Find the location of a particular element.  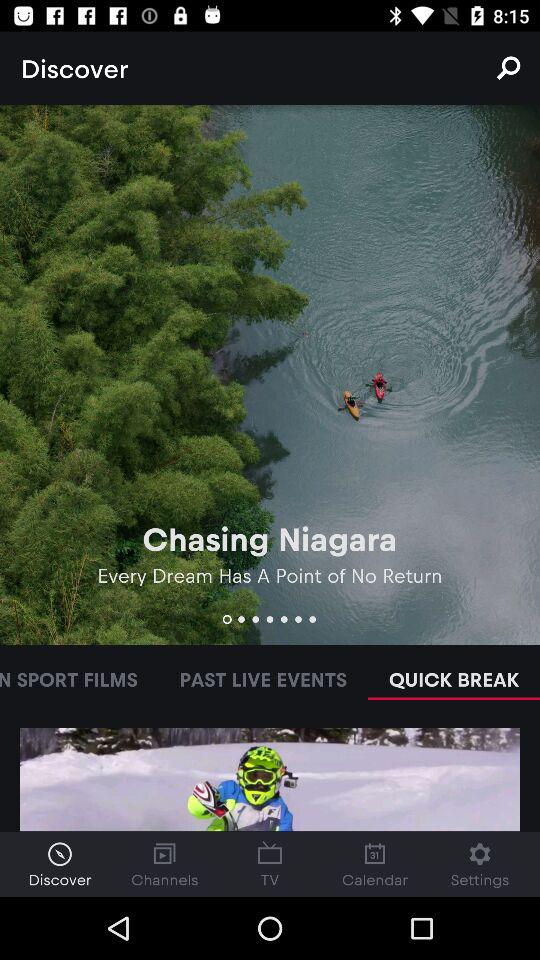

click the icon at the top right corner is located at coordinates (508, 68).